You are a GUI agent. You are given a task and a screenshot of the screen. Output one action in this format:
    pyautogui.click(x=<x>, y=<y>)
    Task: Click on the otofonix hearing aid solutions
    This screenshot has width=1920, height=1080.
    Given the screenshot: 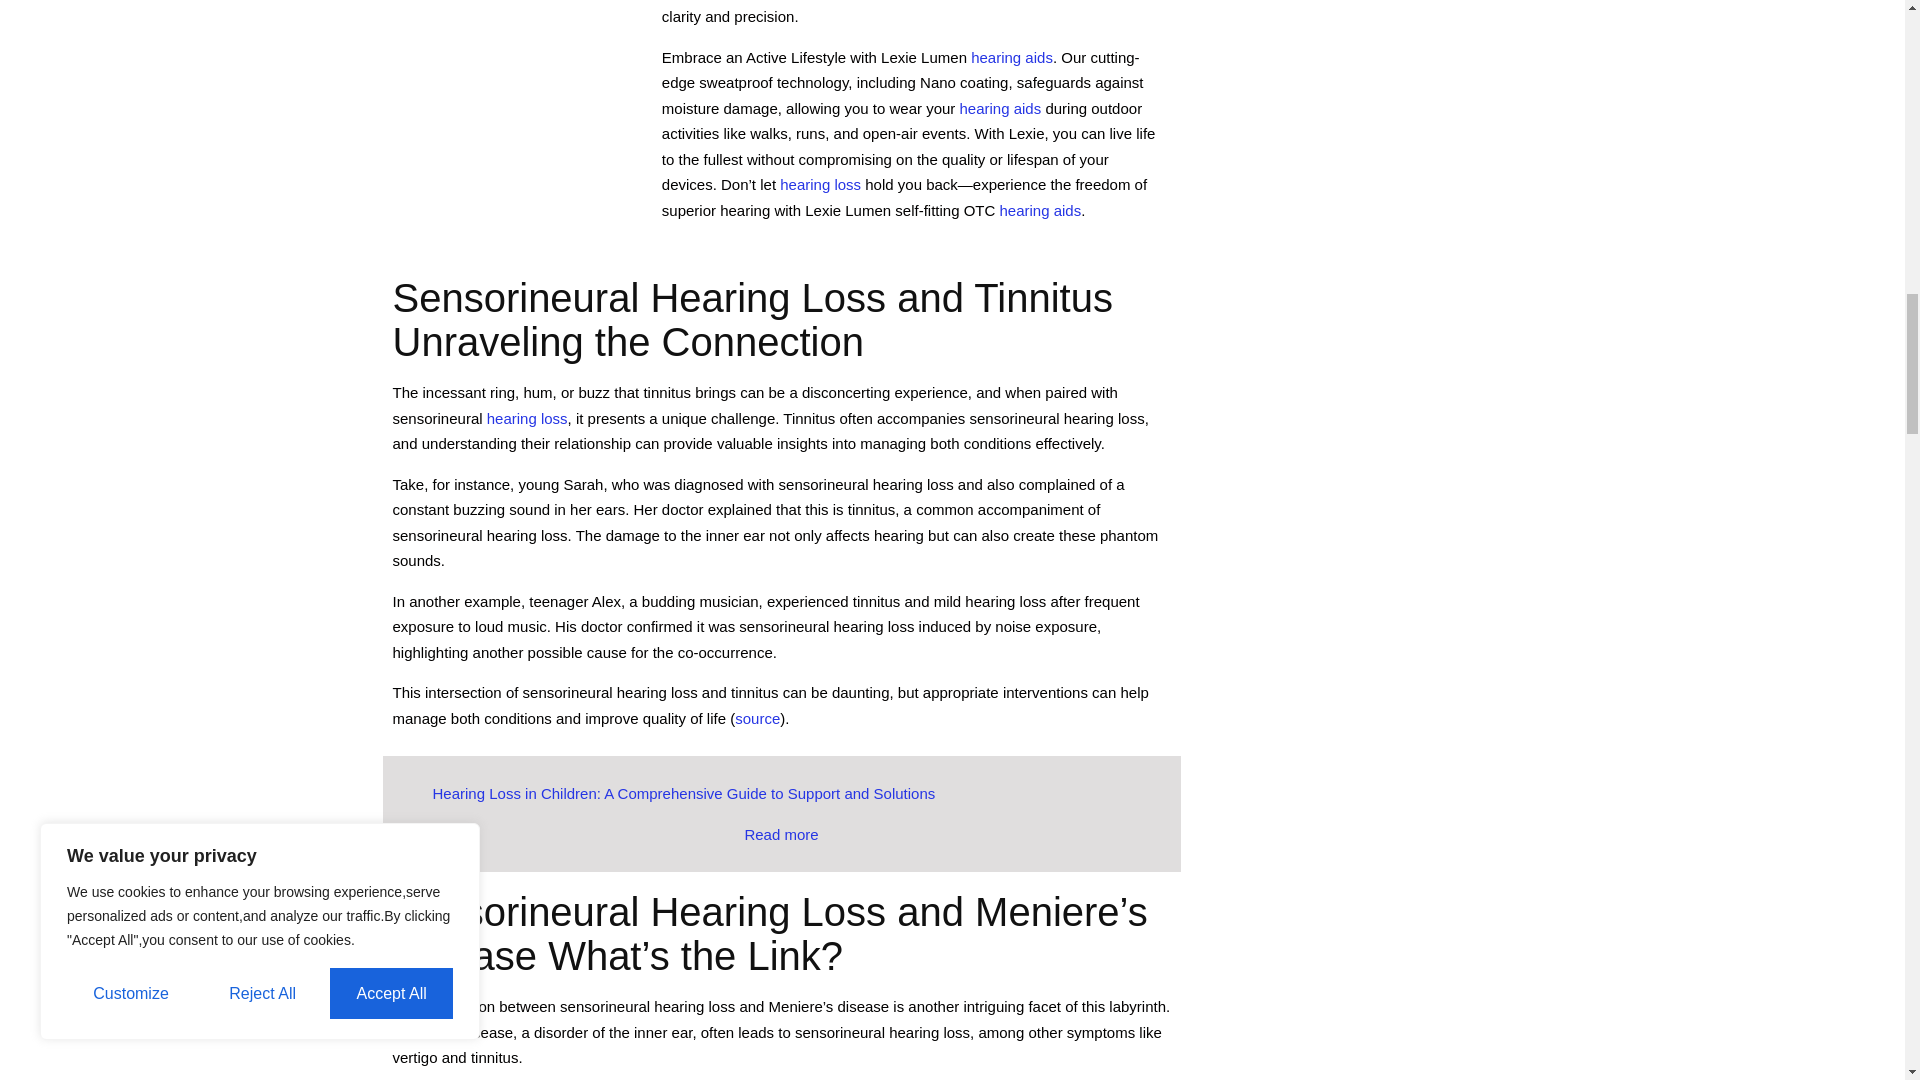 What is the action you would take?
    pyautogui.click(x=999, y=108)
    